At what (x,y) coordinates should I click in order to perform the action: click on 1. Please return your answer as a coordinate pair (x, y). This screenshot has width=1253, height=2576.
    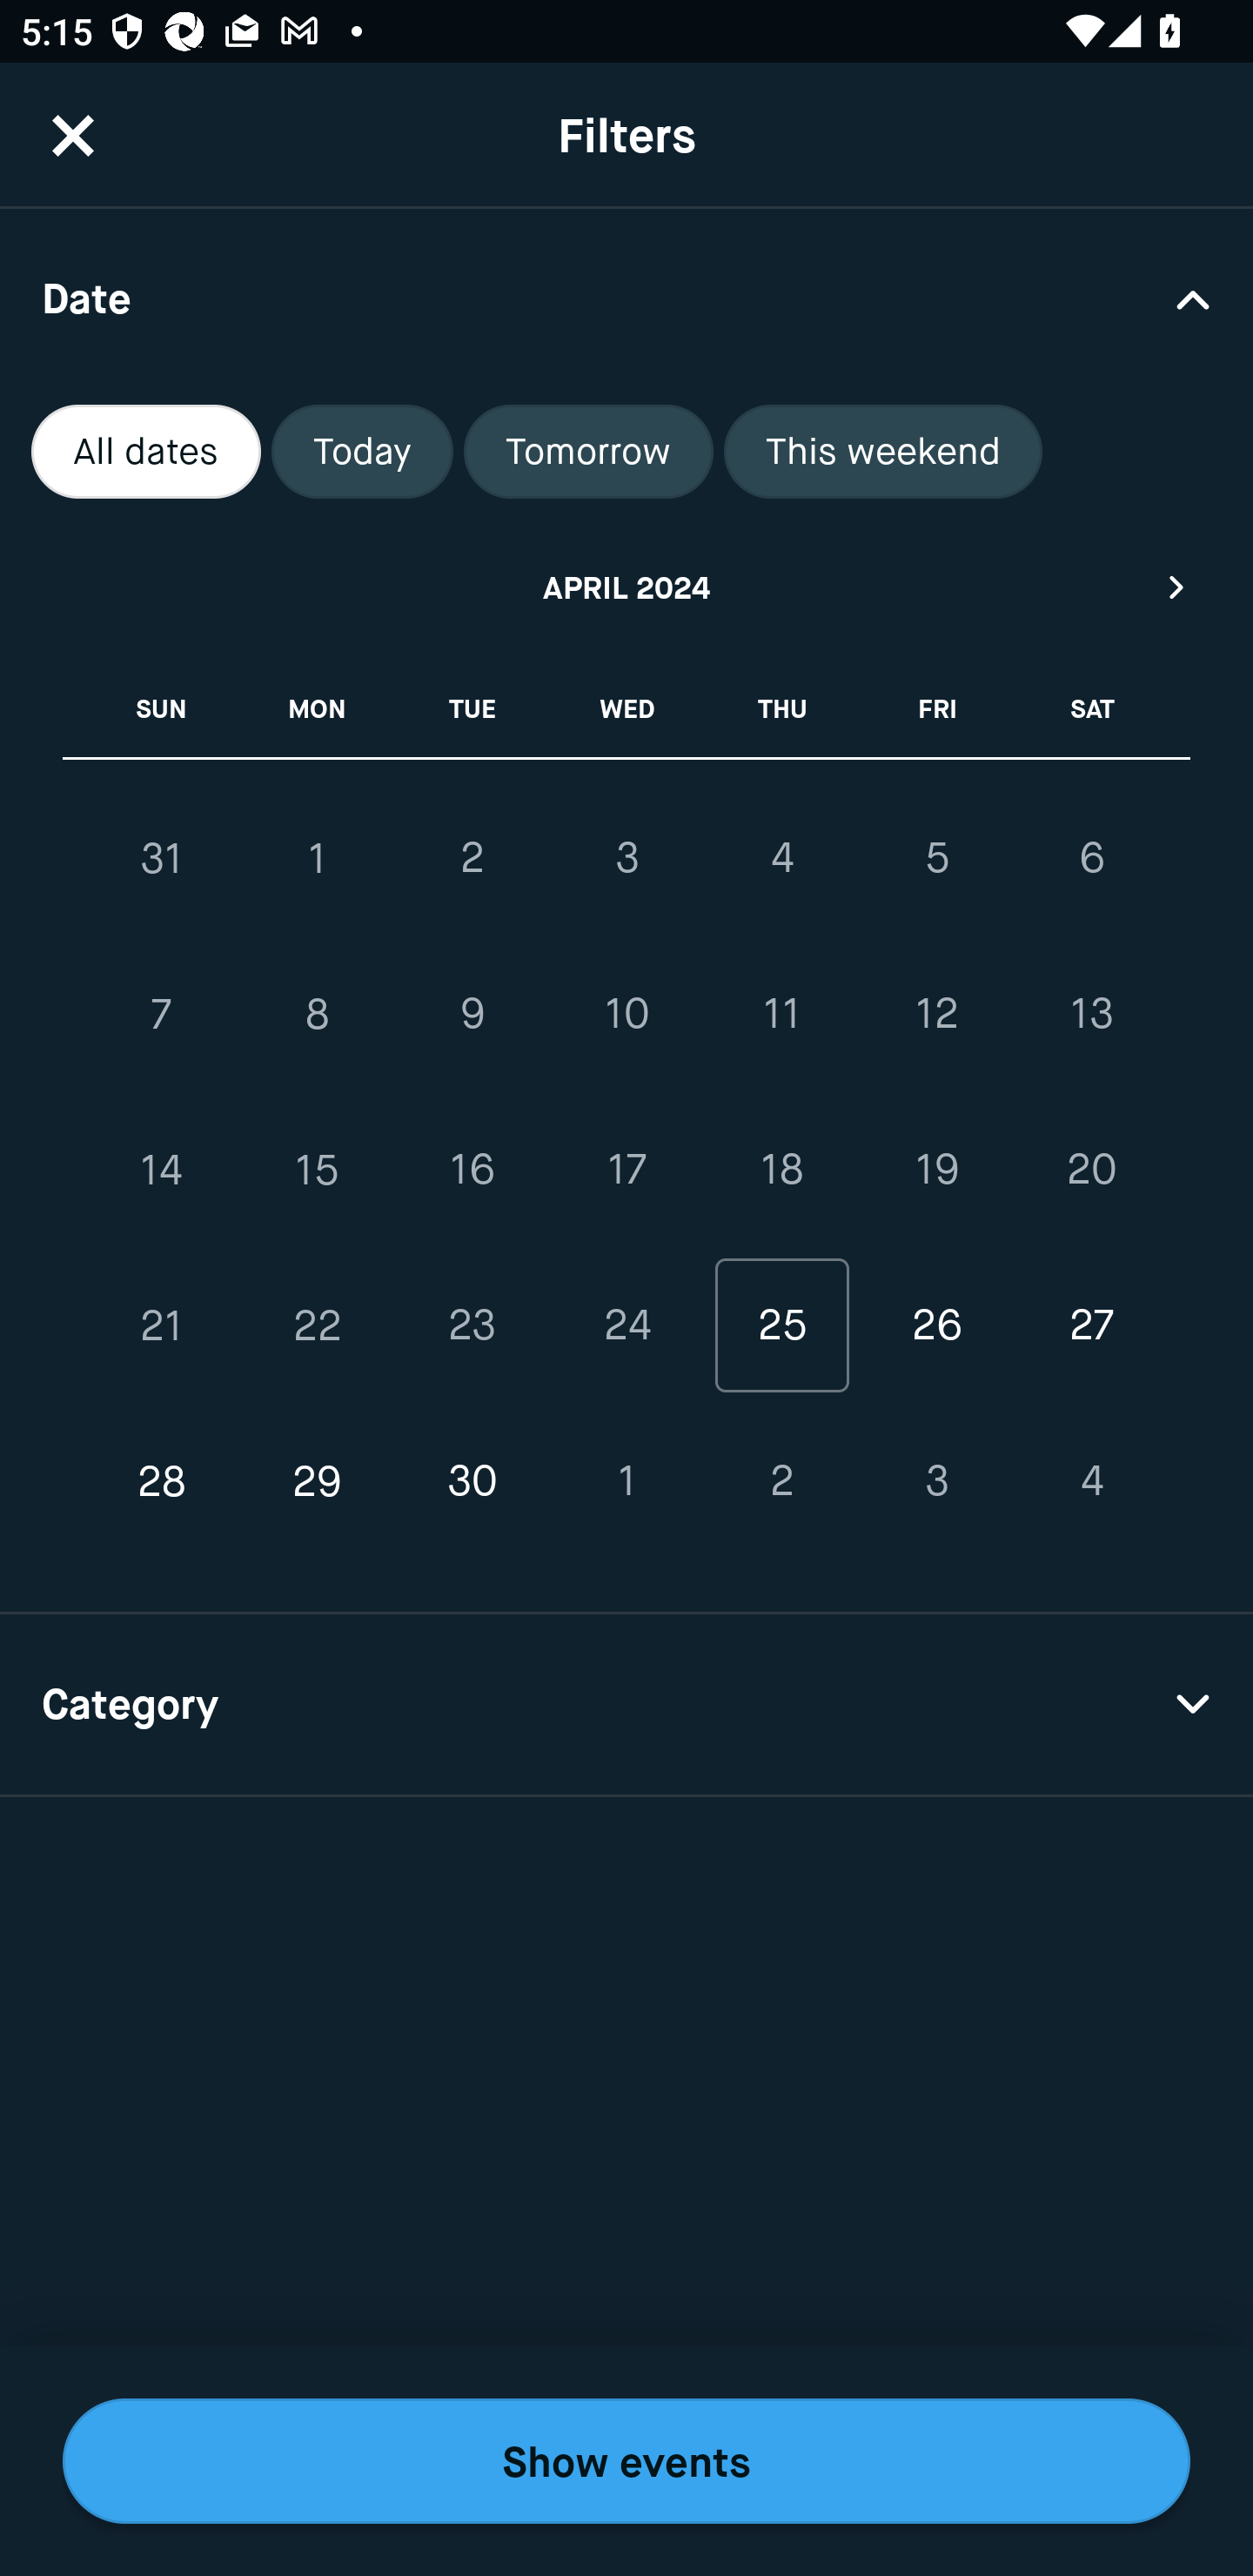
    Looking at the image, I should click on (317, 858).